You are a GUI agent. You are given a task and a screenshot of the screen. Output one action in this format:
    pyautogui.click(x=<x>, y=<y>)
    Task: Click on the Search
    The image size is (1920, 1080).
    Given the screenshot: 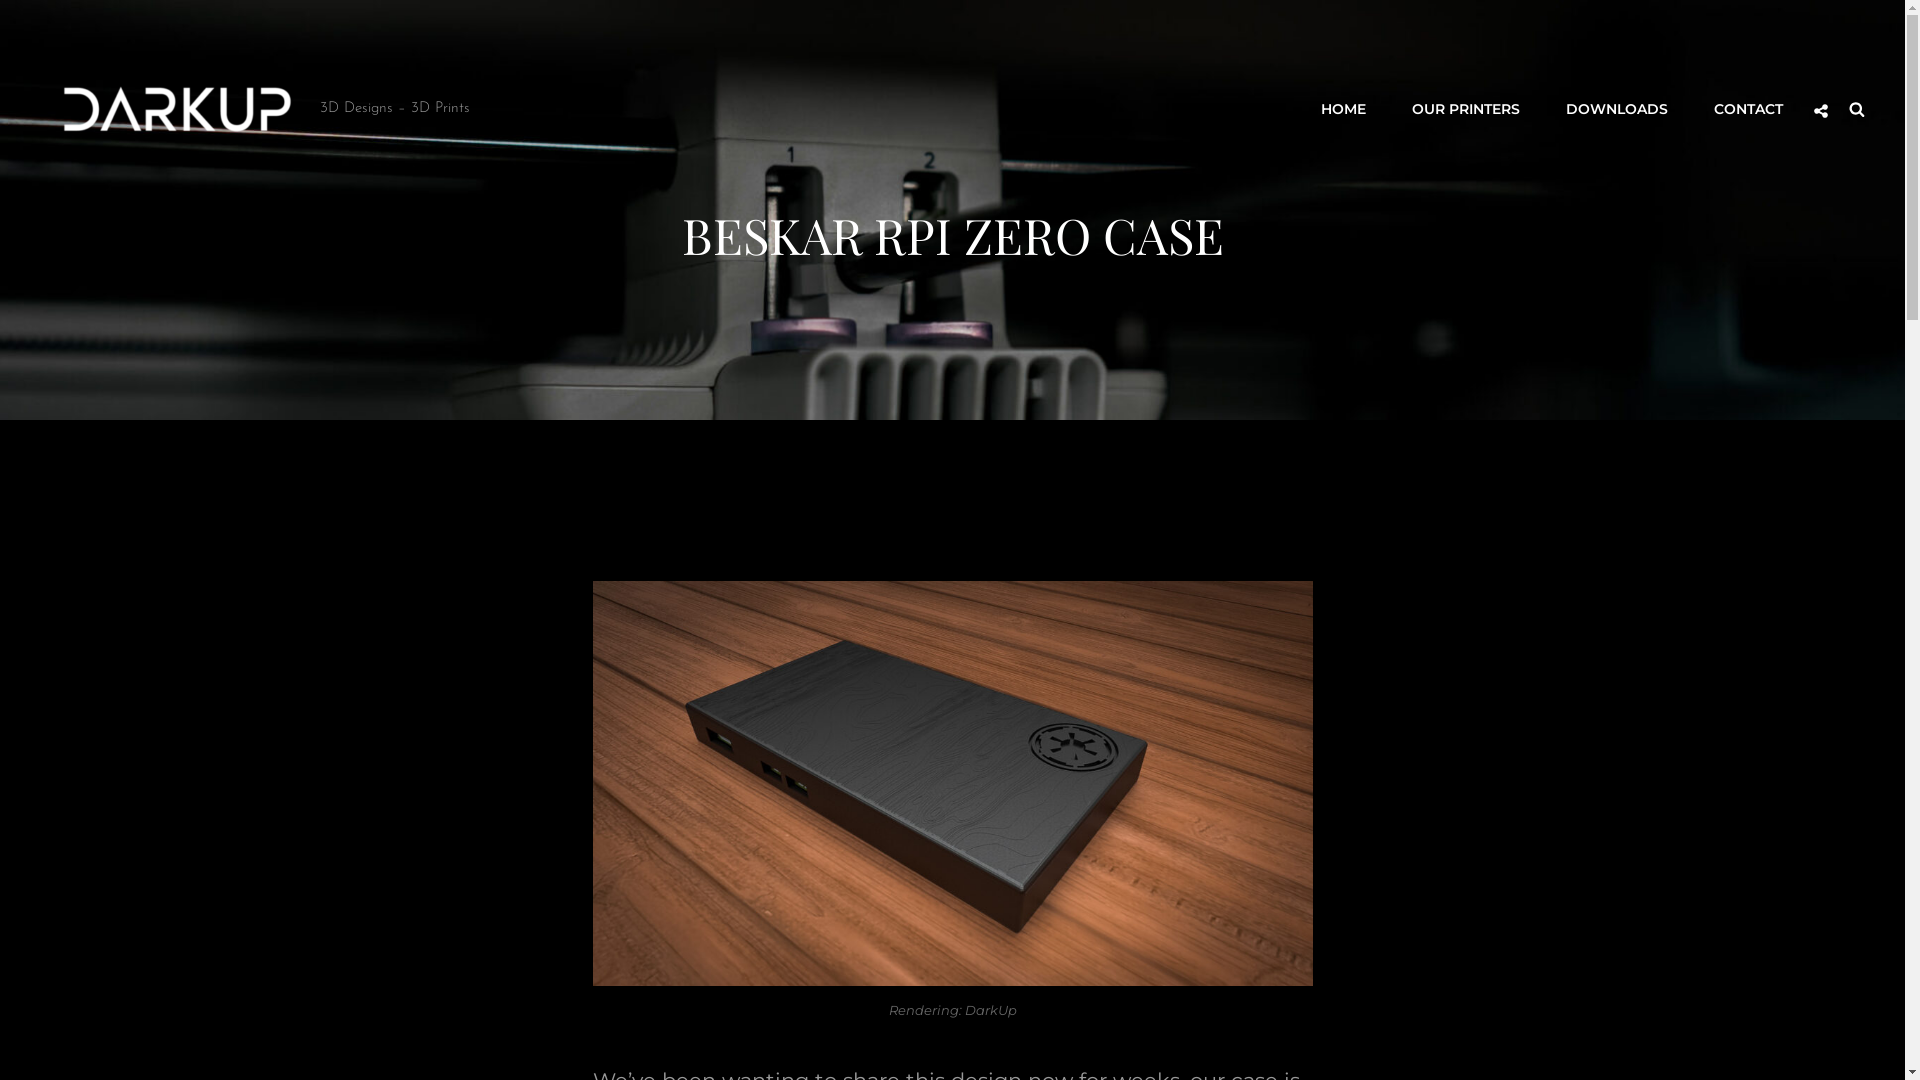 What is the action you would take?
    pyautogui.click(x=1857, y=109)
    